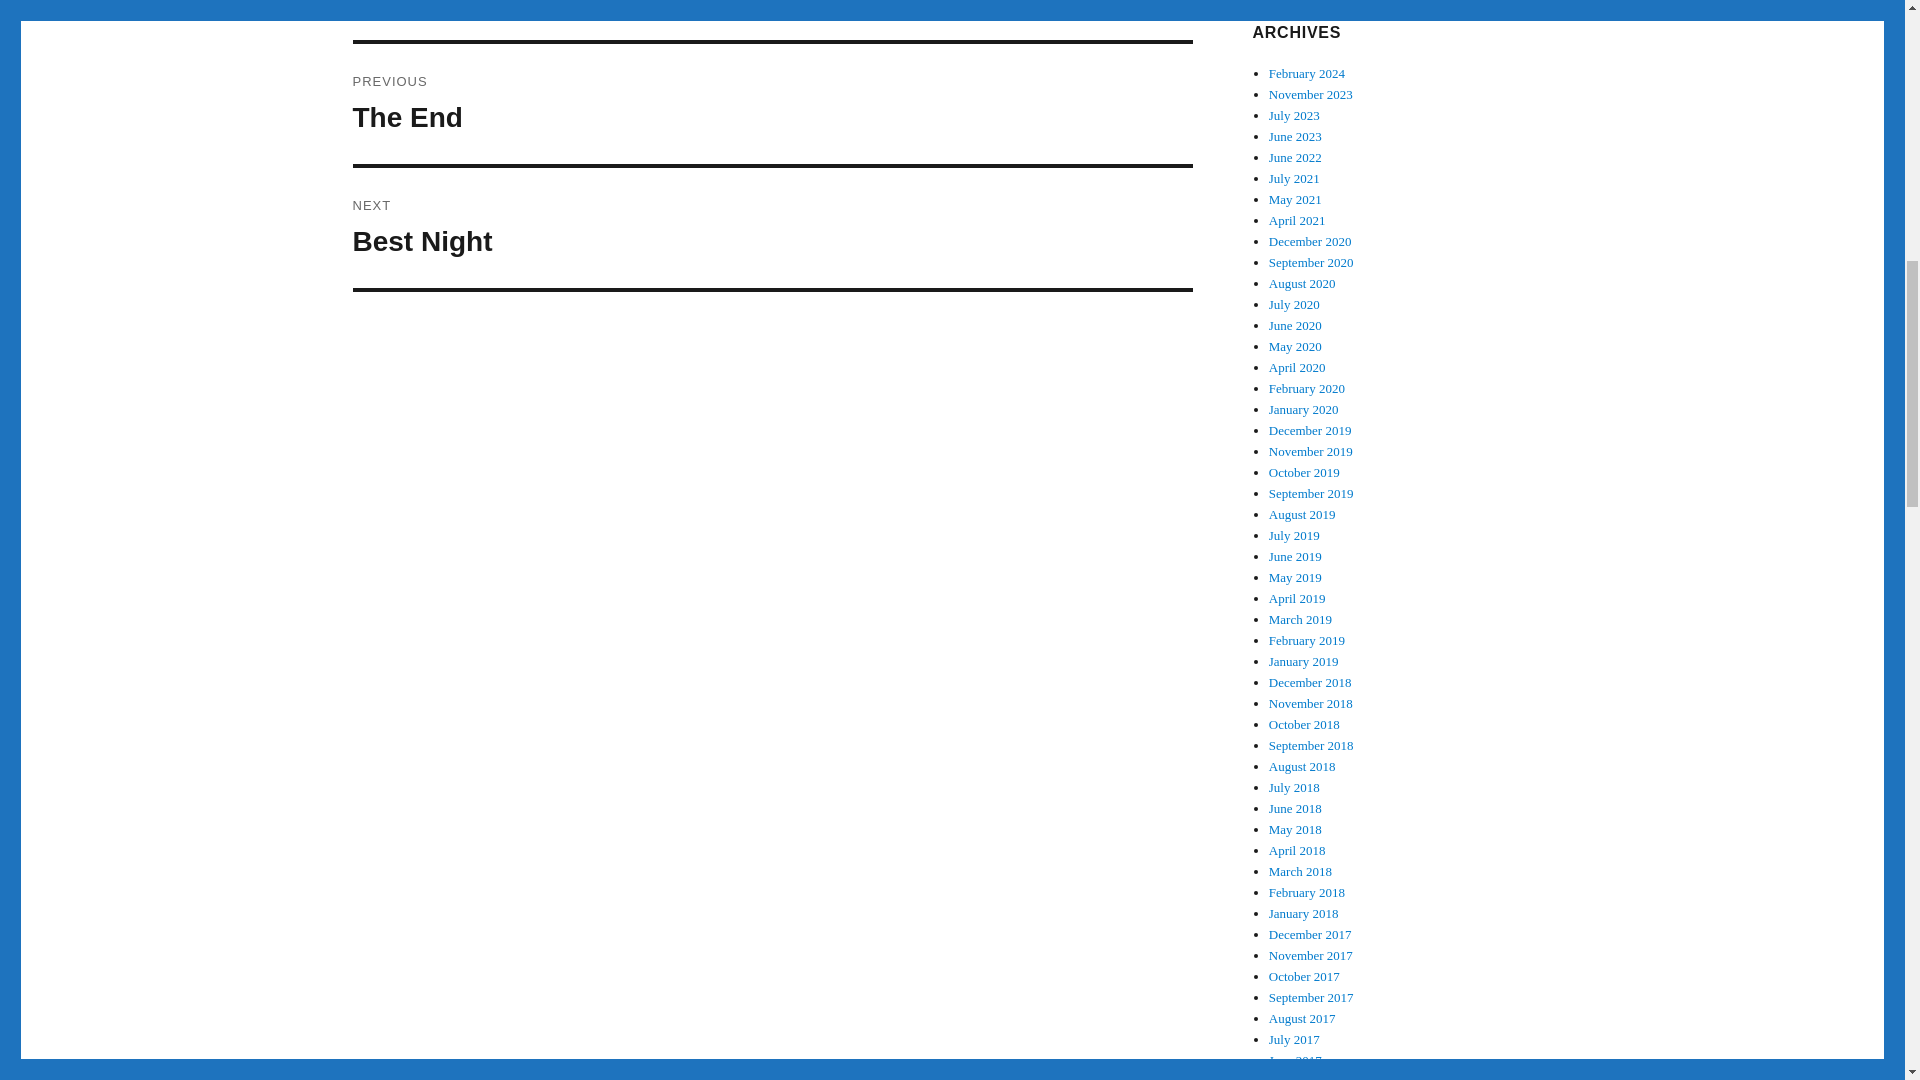  Describe the element at coordinates (772, 104) in the screenshot. I see `April 2020` at that location.